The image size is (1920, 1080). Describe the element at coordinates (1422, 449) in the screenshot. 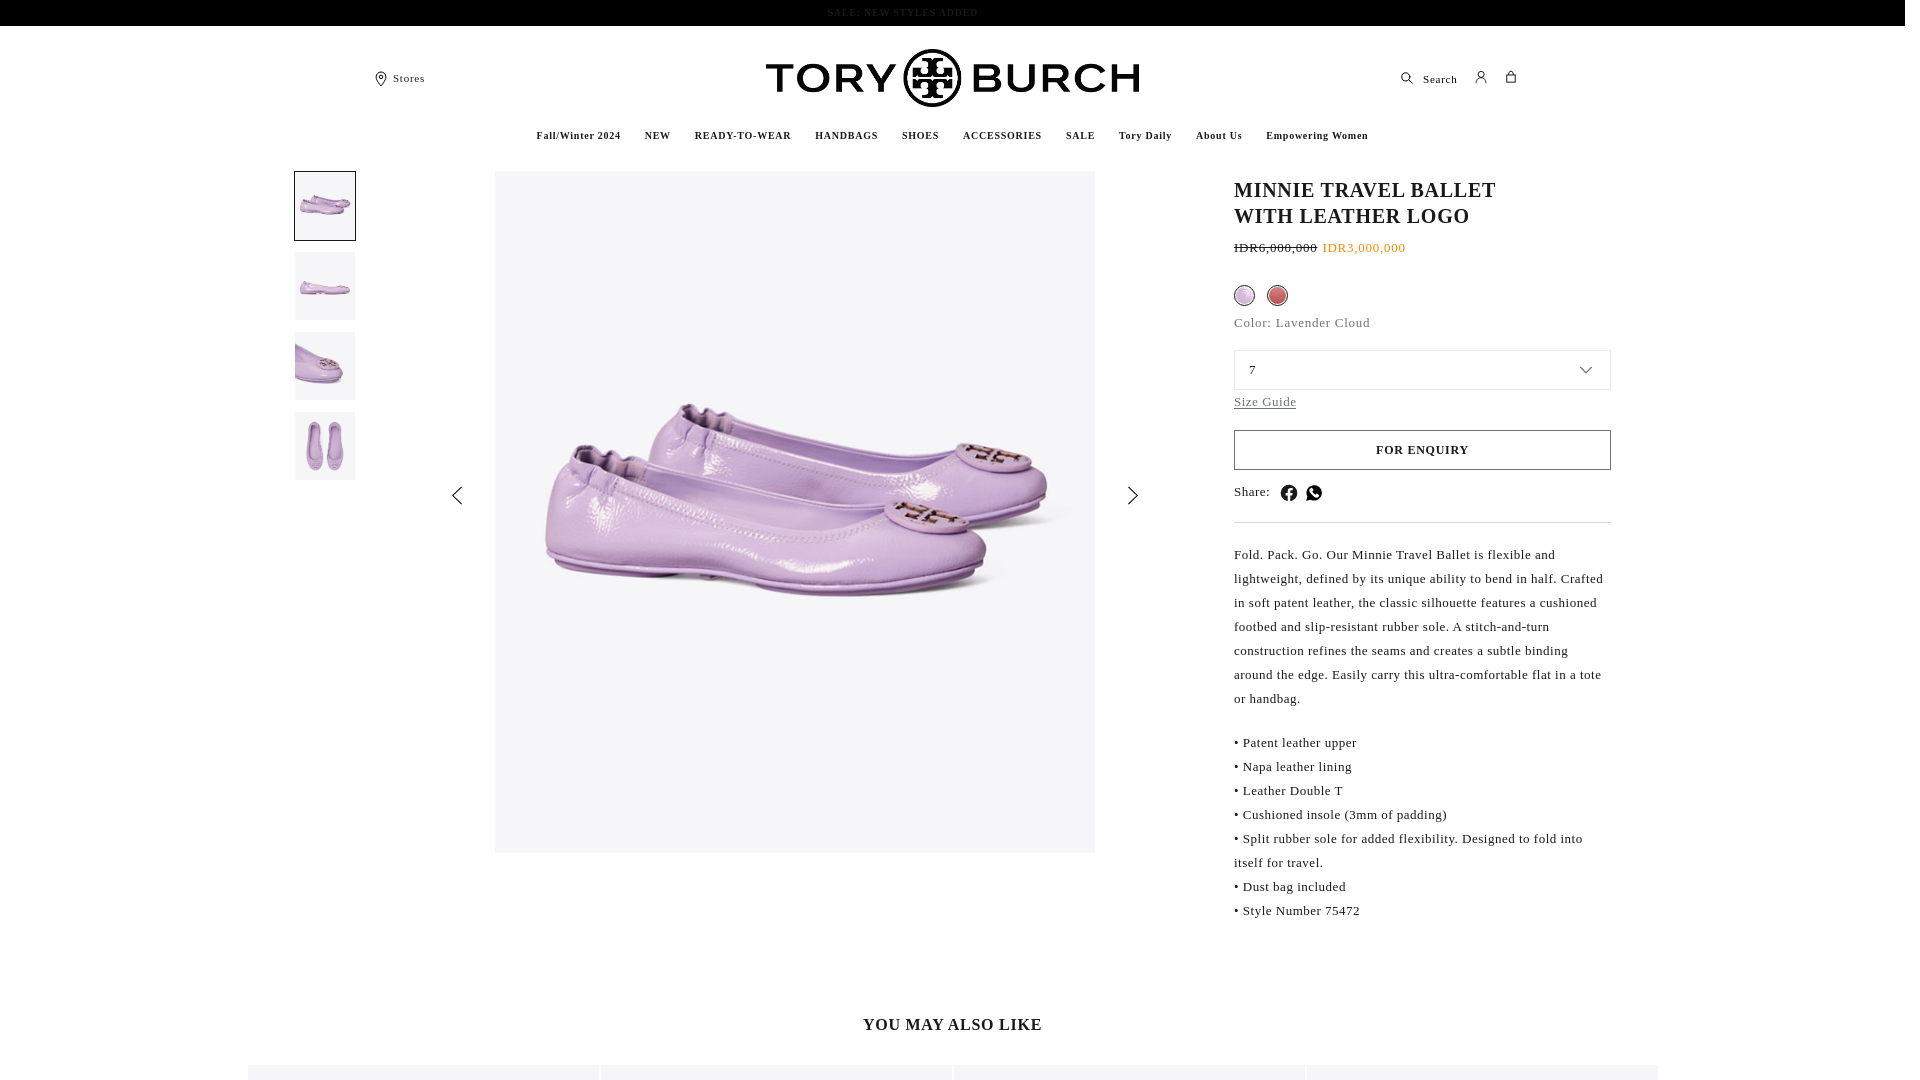

I see `FOR ENQUIRY` at that location.